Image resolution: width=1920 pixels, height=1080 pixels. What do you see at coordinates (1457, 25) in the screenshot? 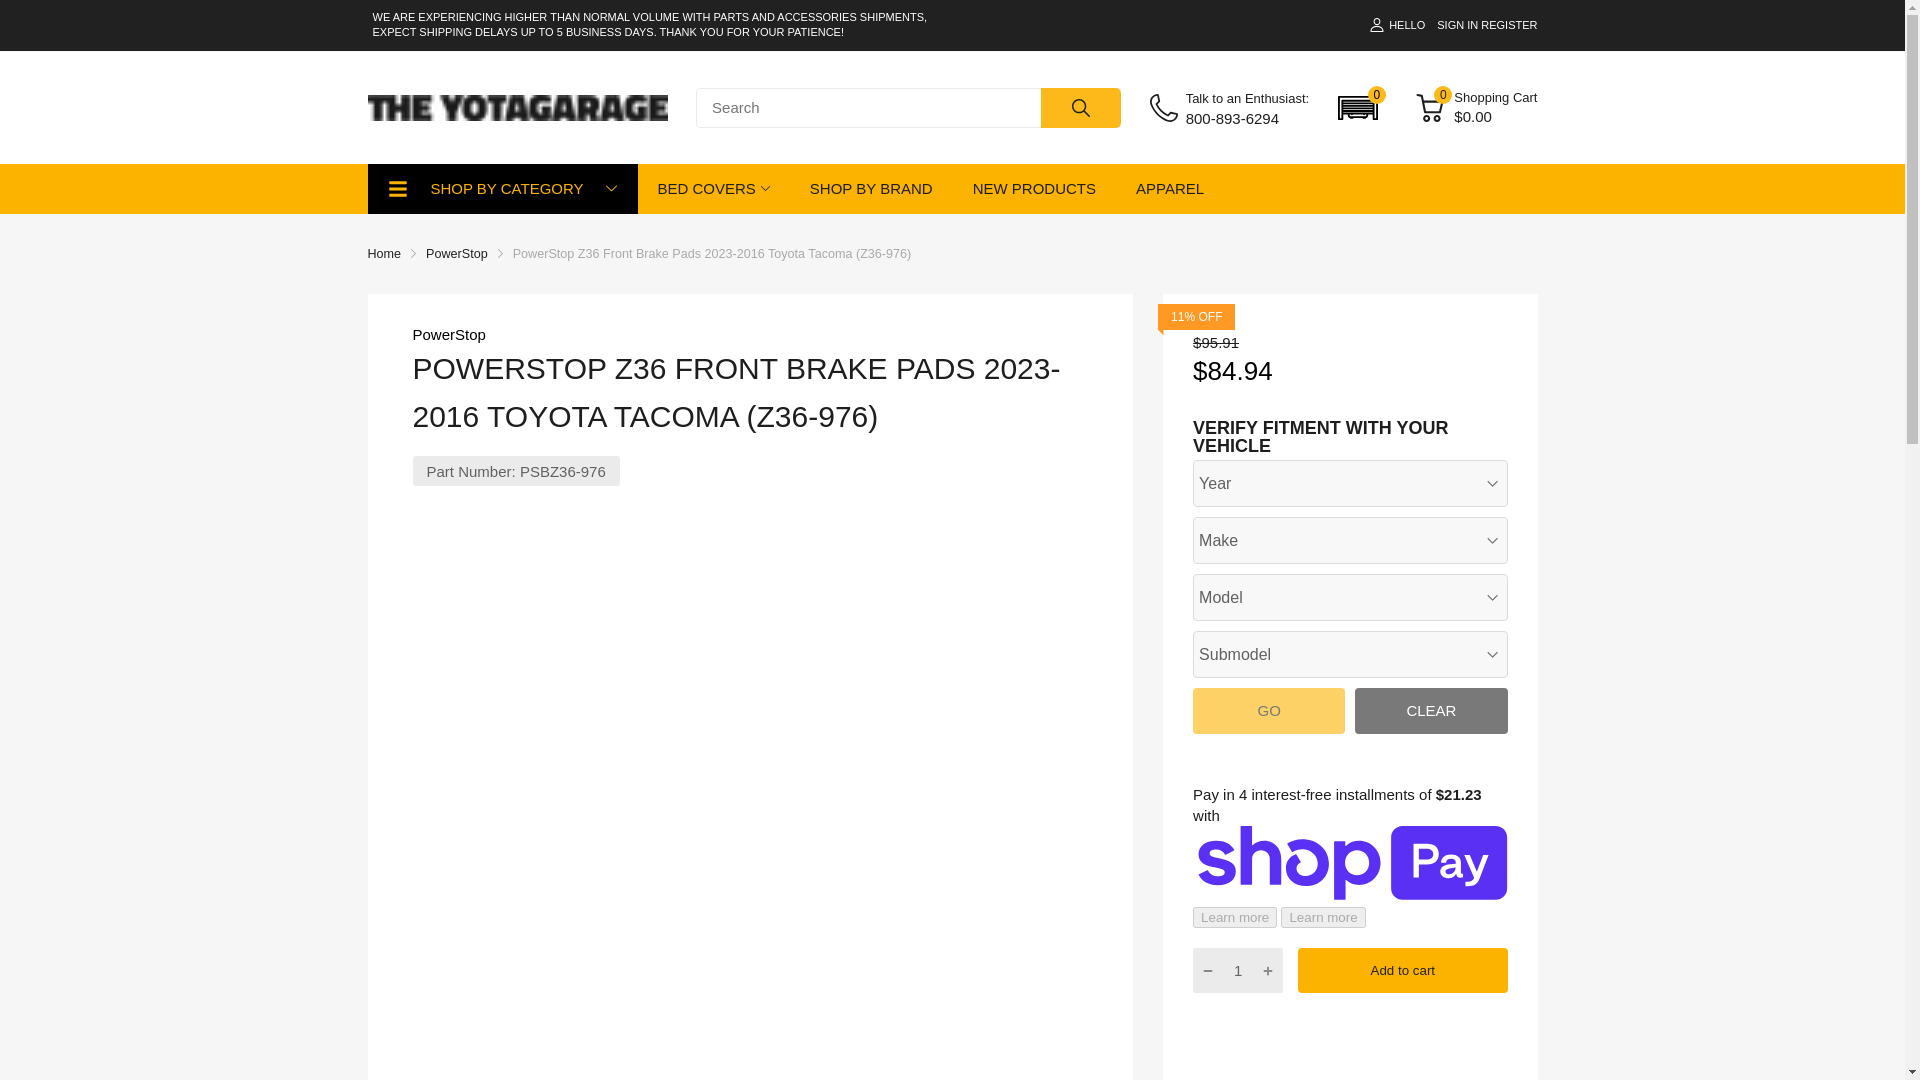
I see `SIGN IN` at bounding box center [1457, 25].